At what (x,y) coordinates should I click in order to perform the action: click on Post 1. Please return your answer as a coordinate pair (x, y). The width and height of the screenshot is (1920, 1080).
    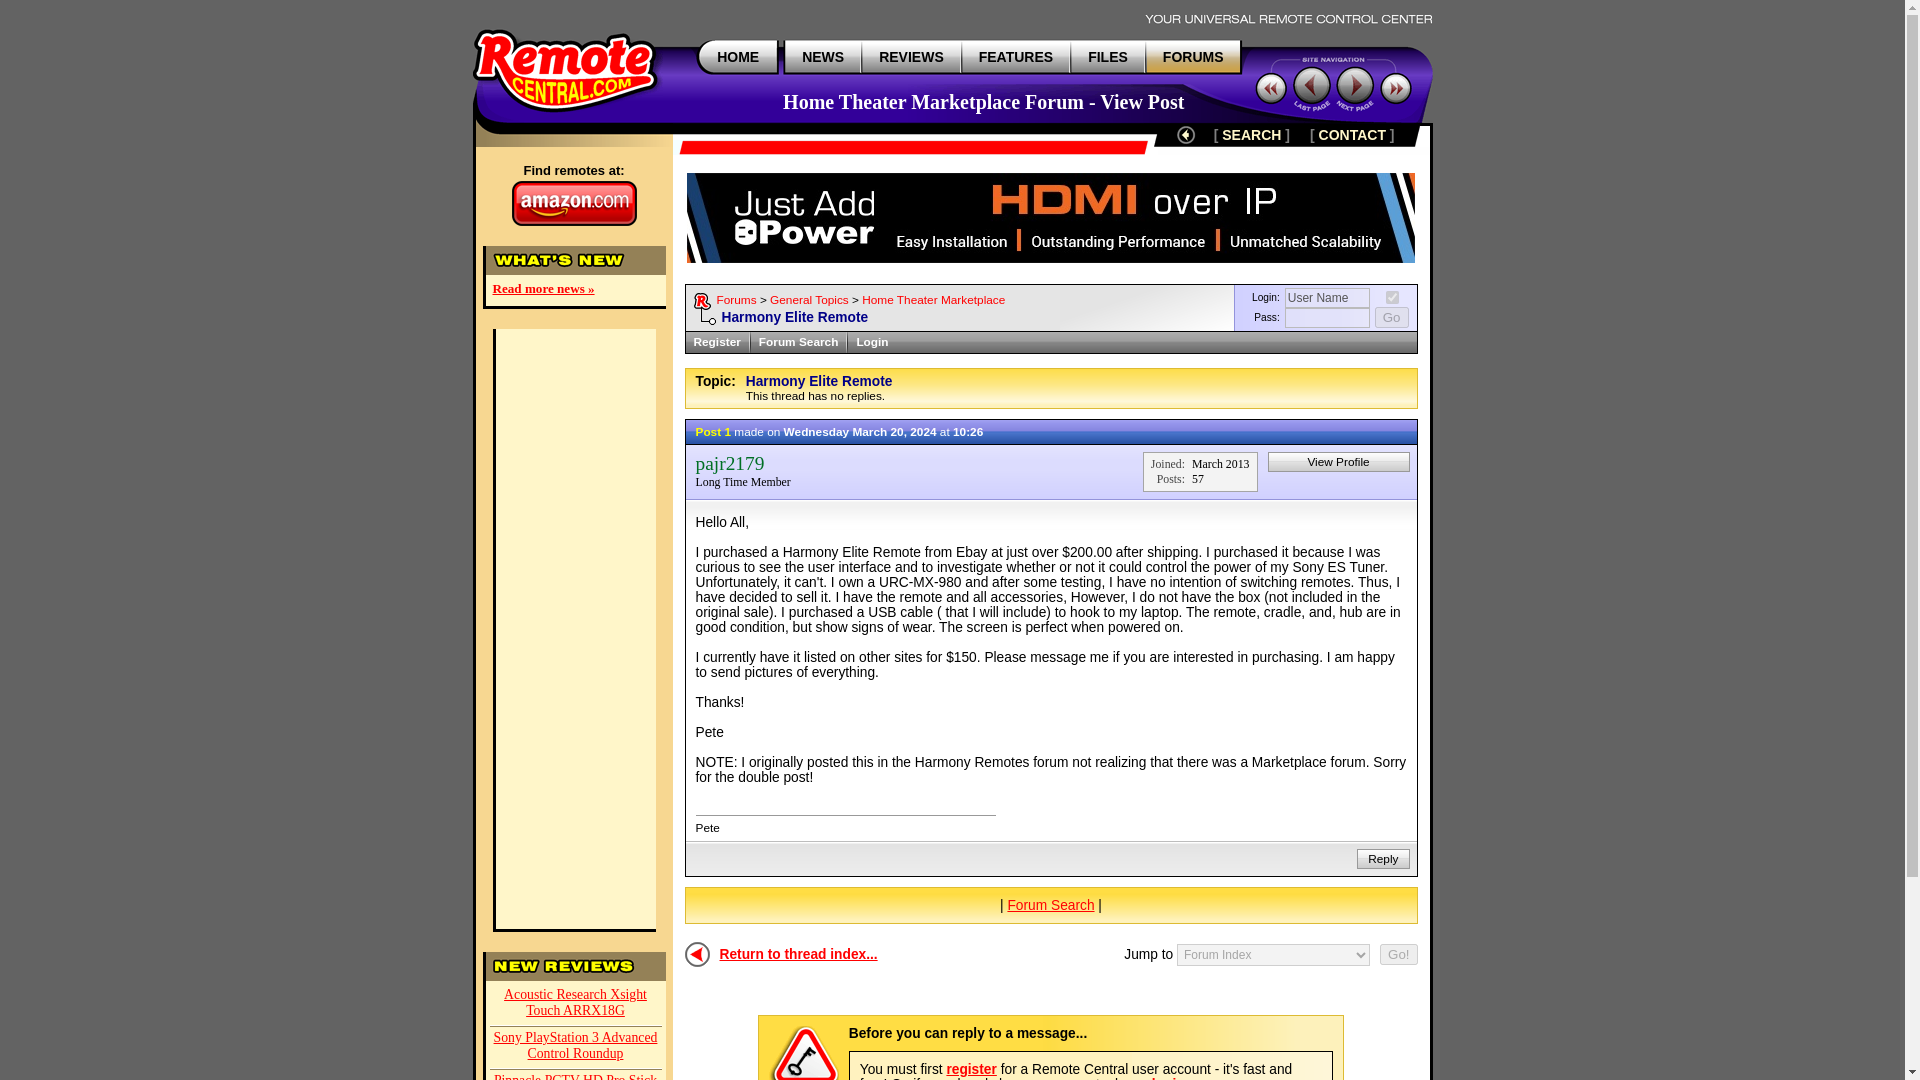
    Looking at the image, I should click on (713, 431).